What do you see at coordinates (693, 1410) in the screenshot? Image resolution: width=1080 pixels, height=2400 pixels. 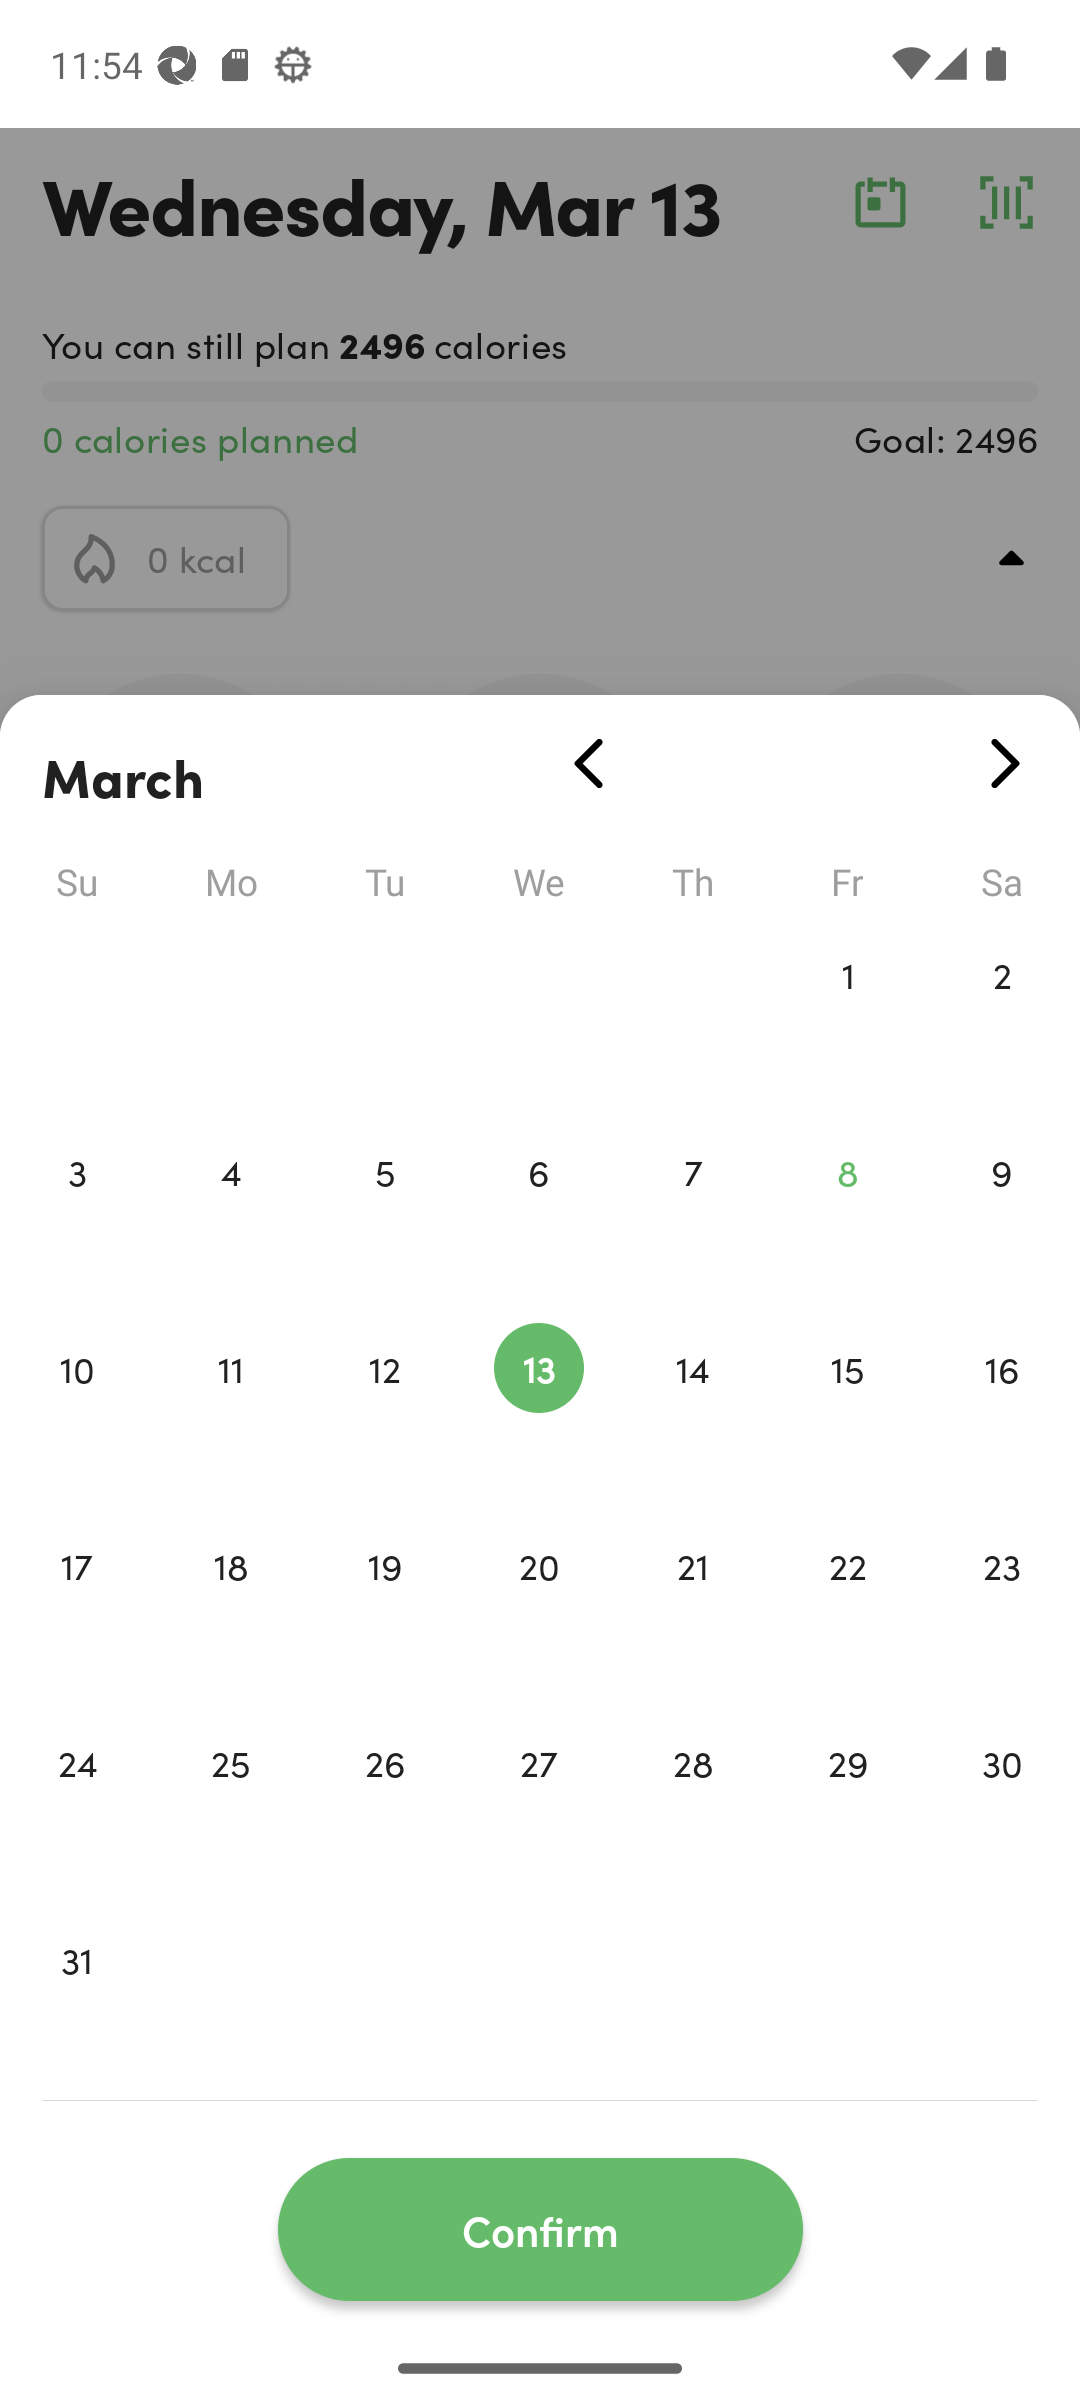 I see `14` at bounding box center [693, 1410].